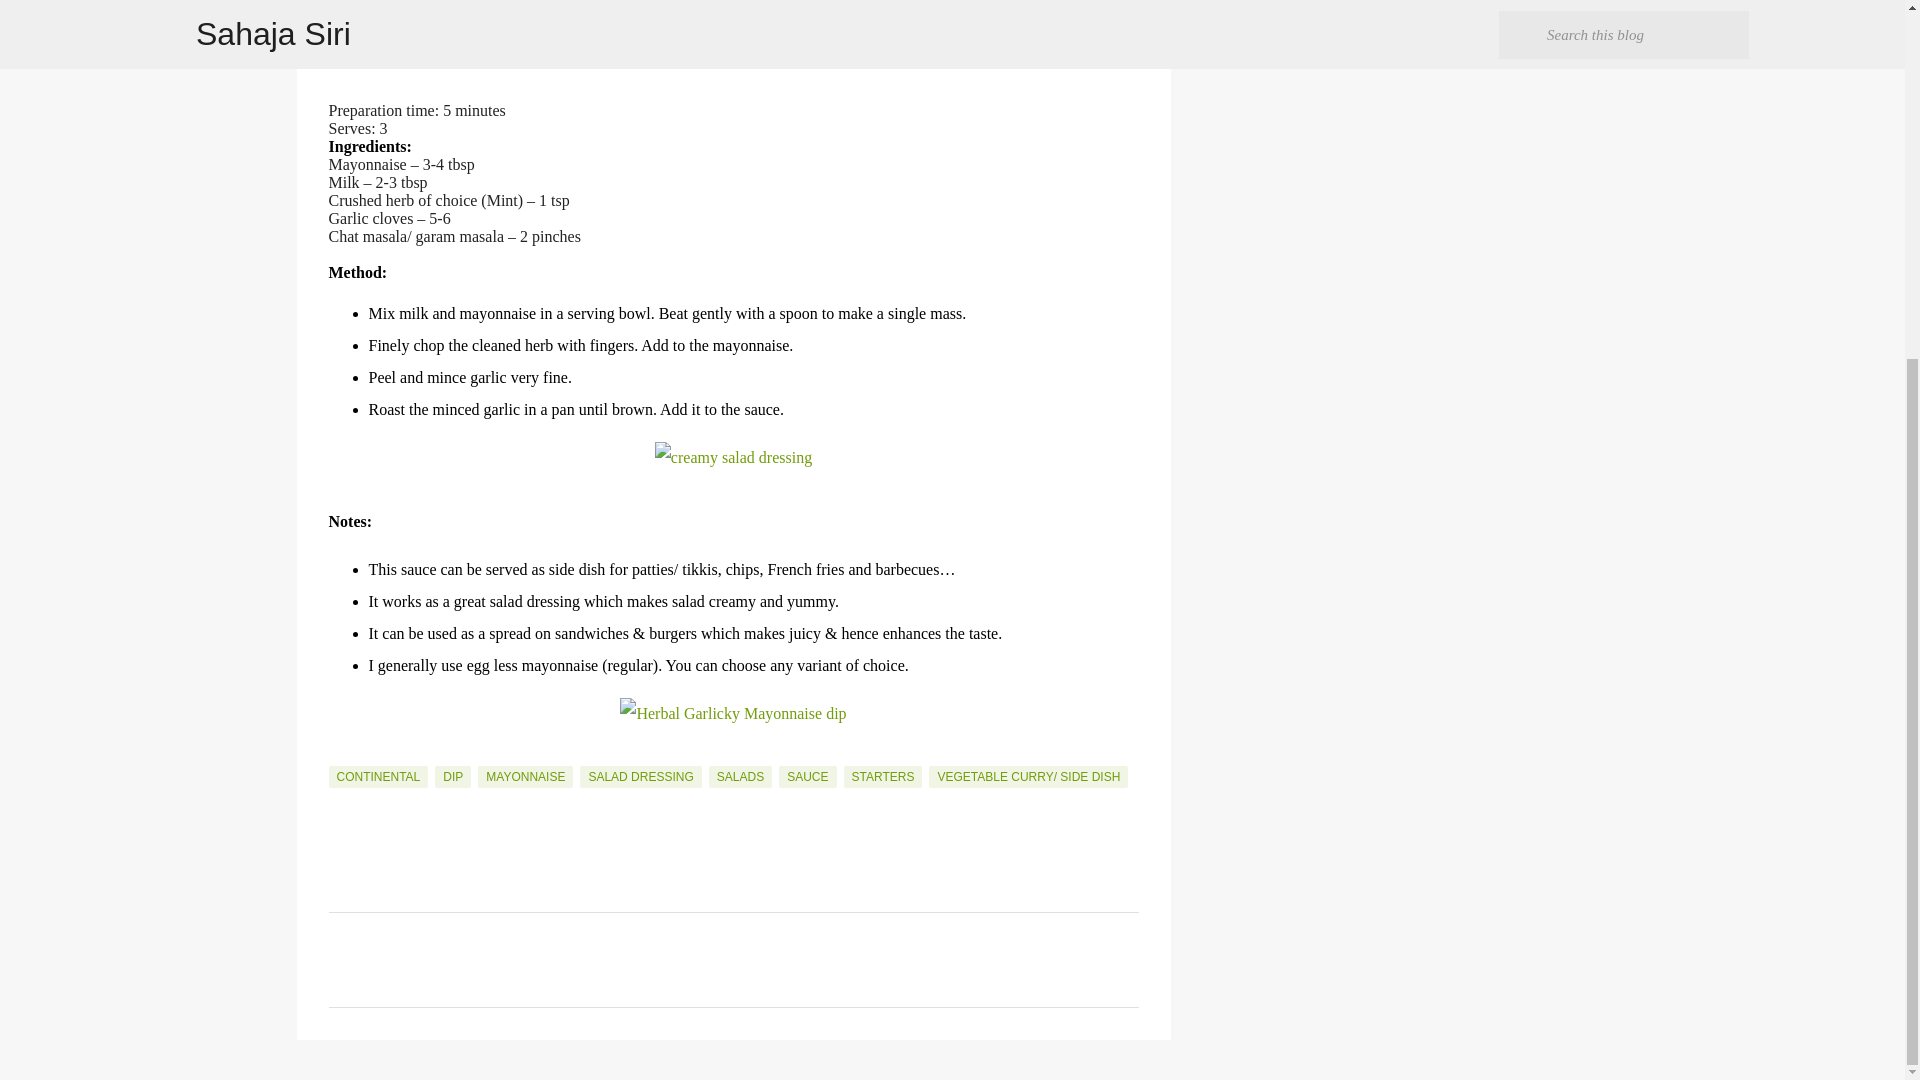  What do you see at coordinates (807, 776) in the screenshot?
I see `SAUCE` at bounding box center [807, 776].